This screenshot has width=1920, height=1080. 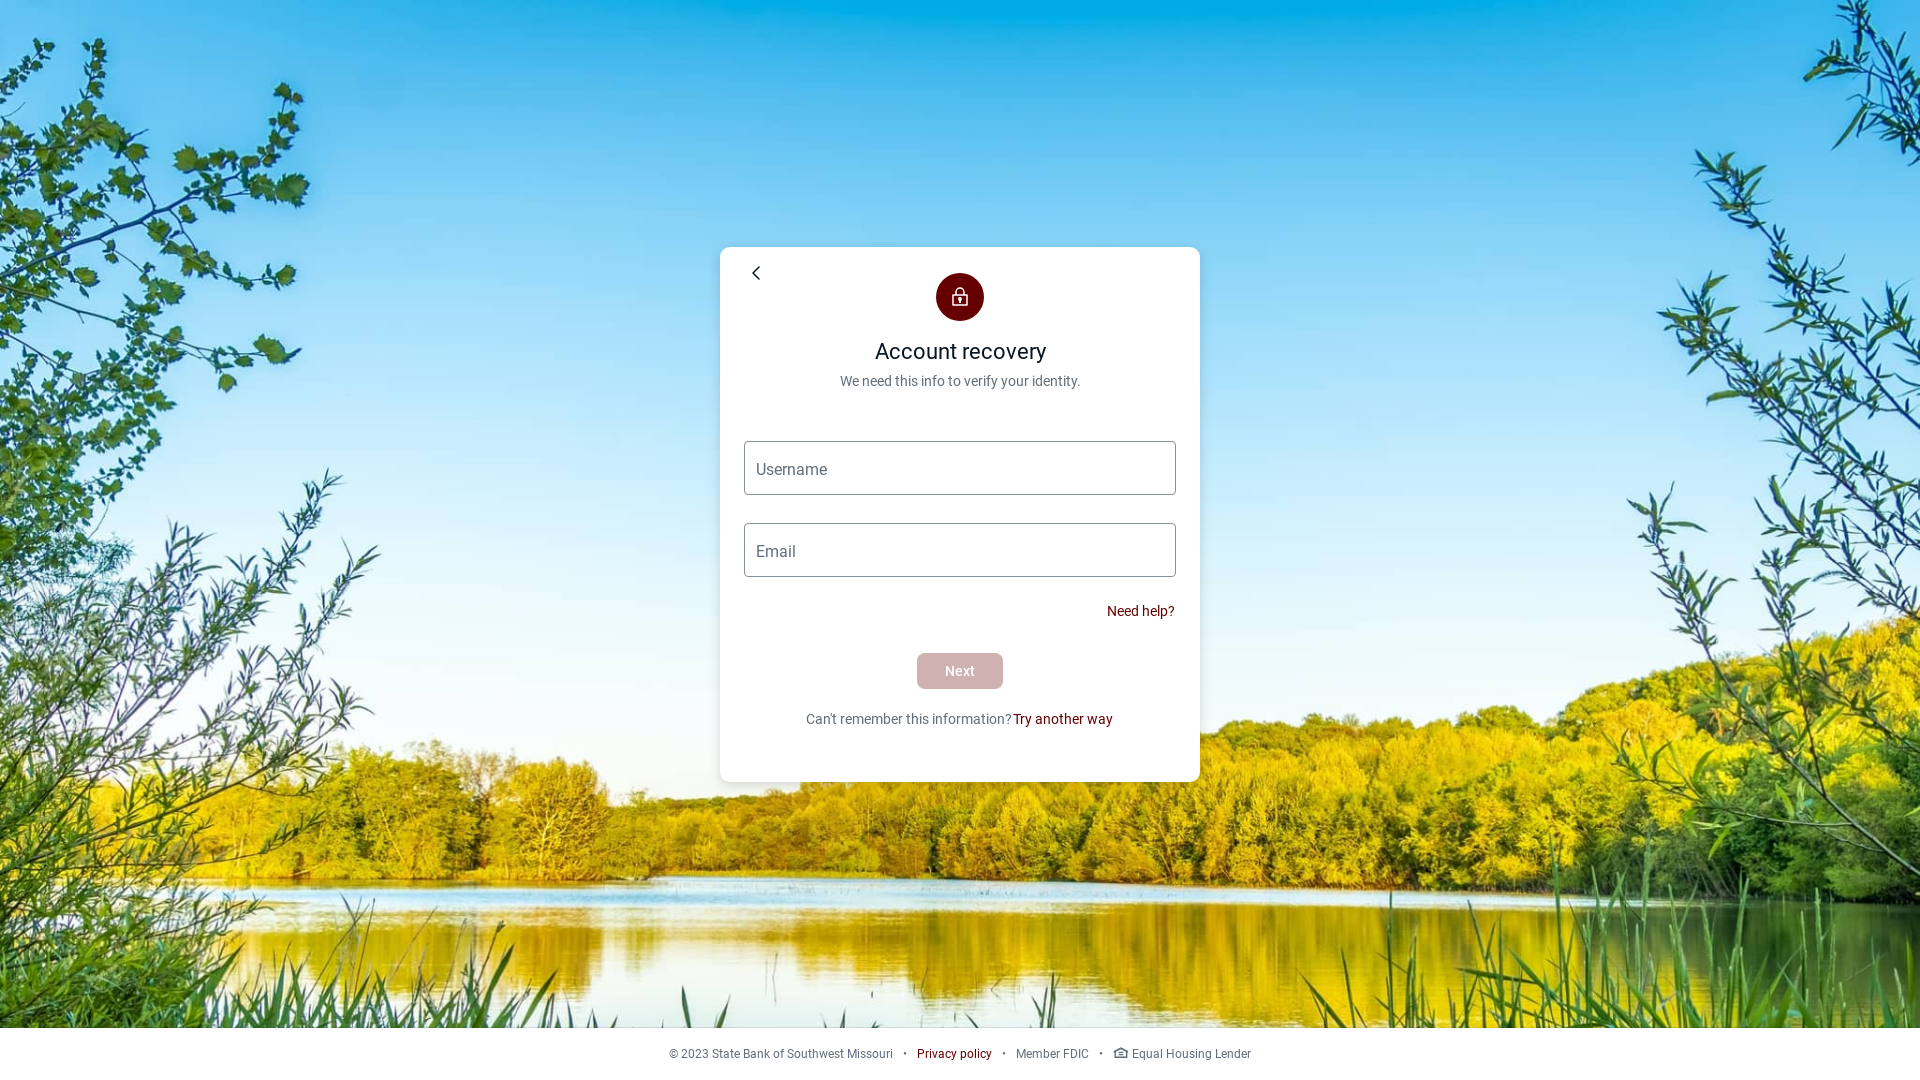 I want to click on Username, so click(x=960, y=467).